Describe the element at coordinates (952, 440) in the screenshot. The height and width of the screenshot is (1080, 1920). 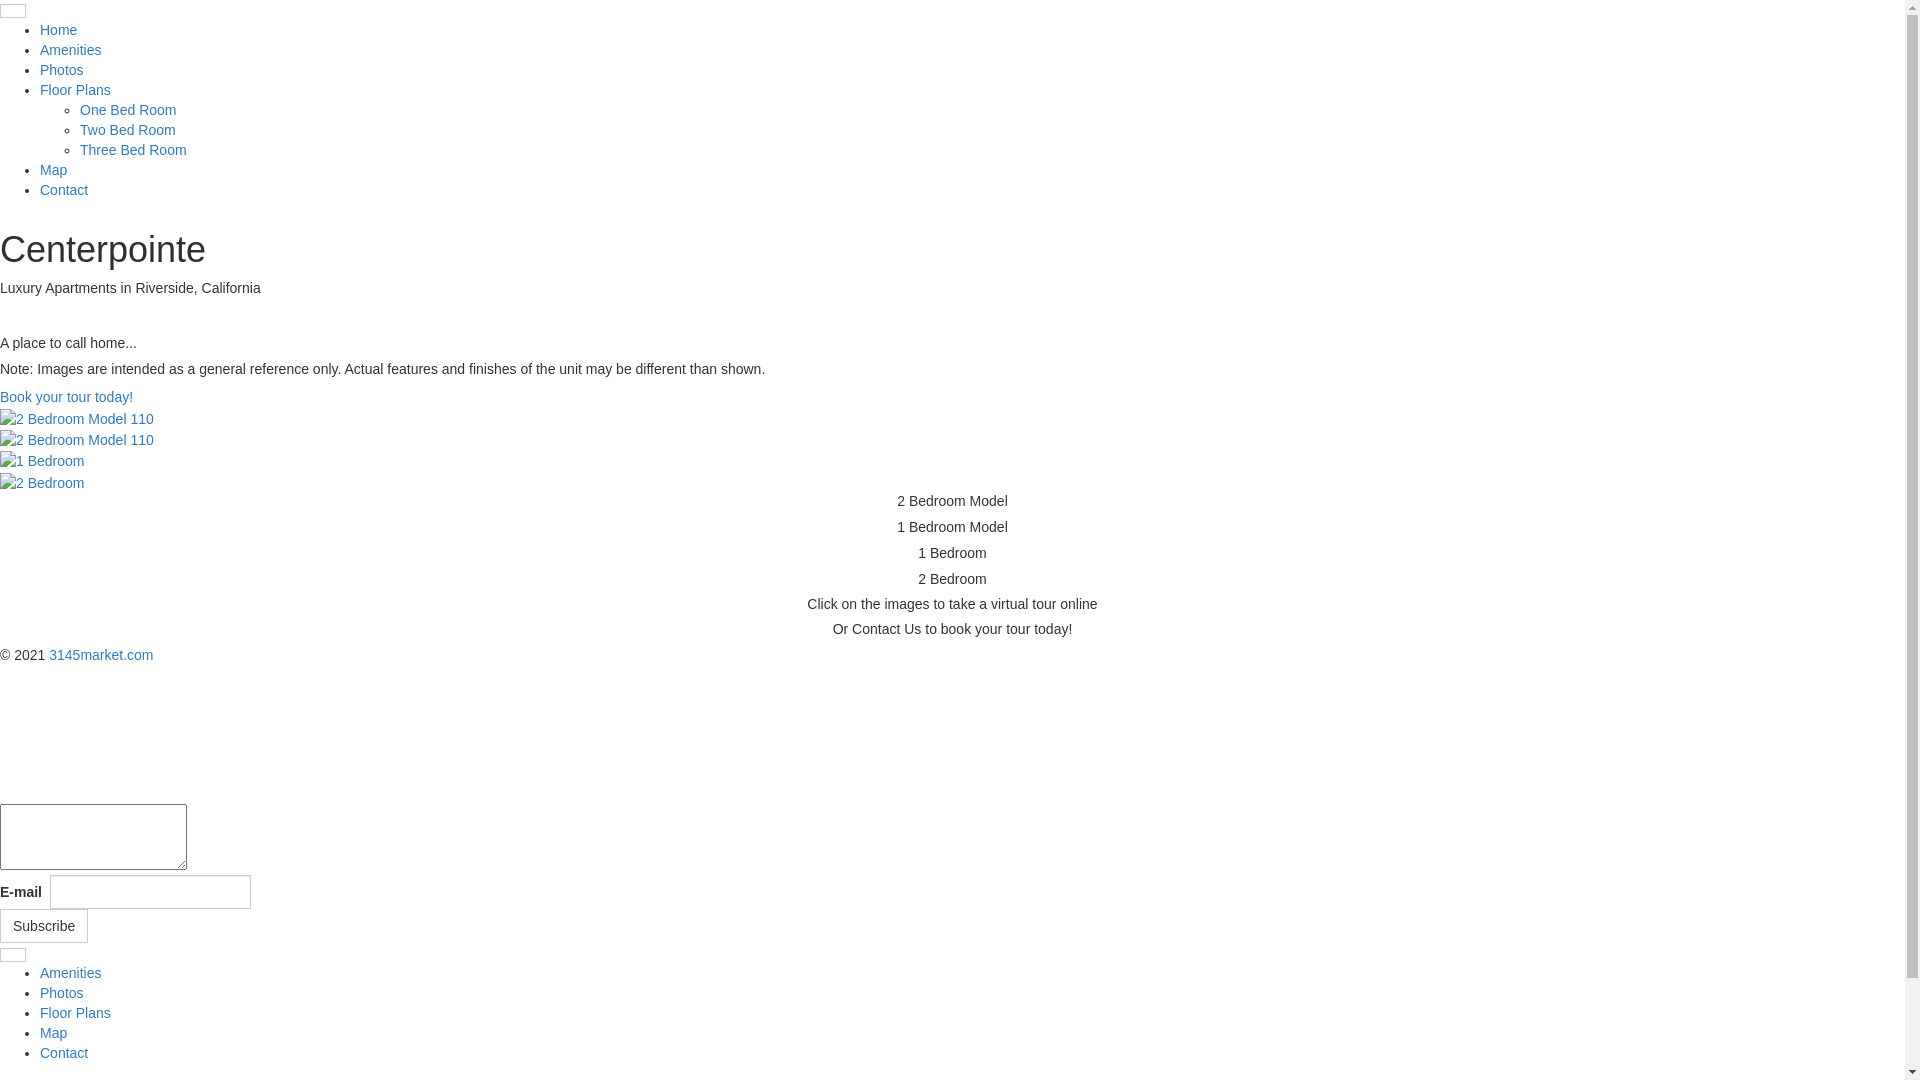
I see `2 Bedroom Model 110 ` at that location.